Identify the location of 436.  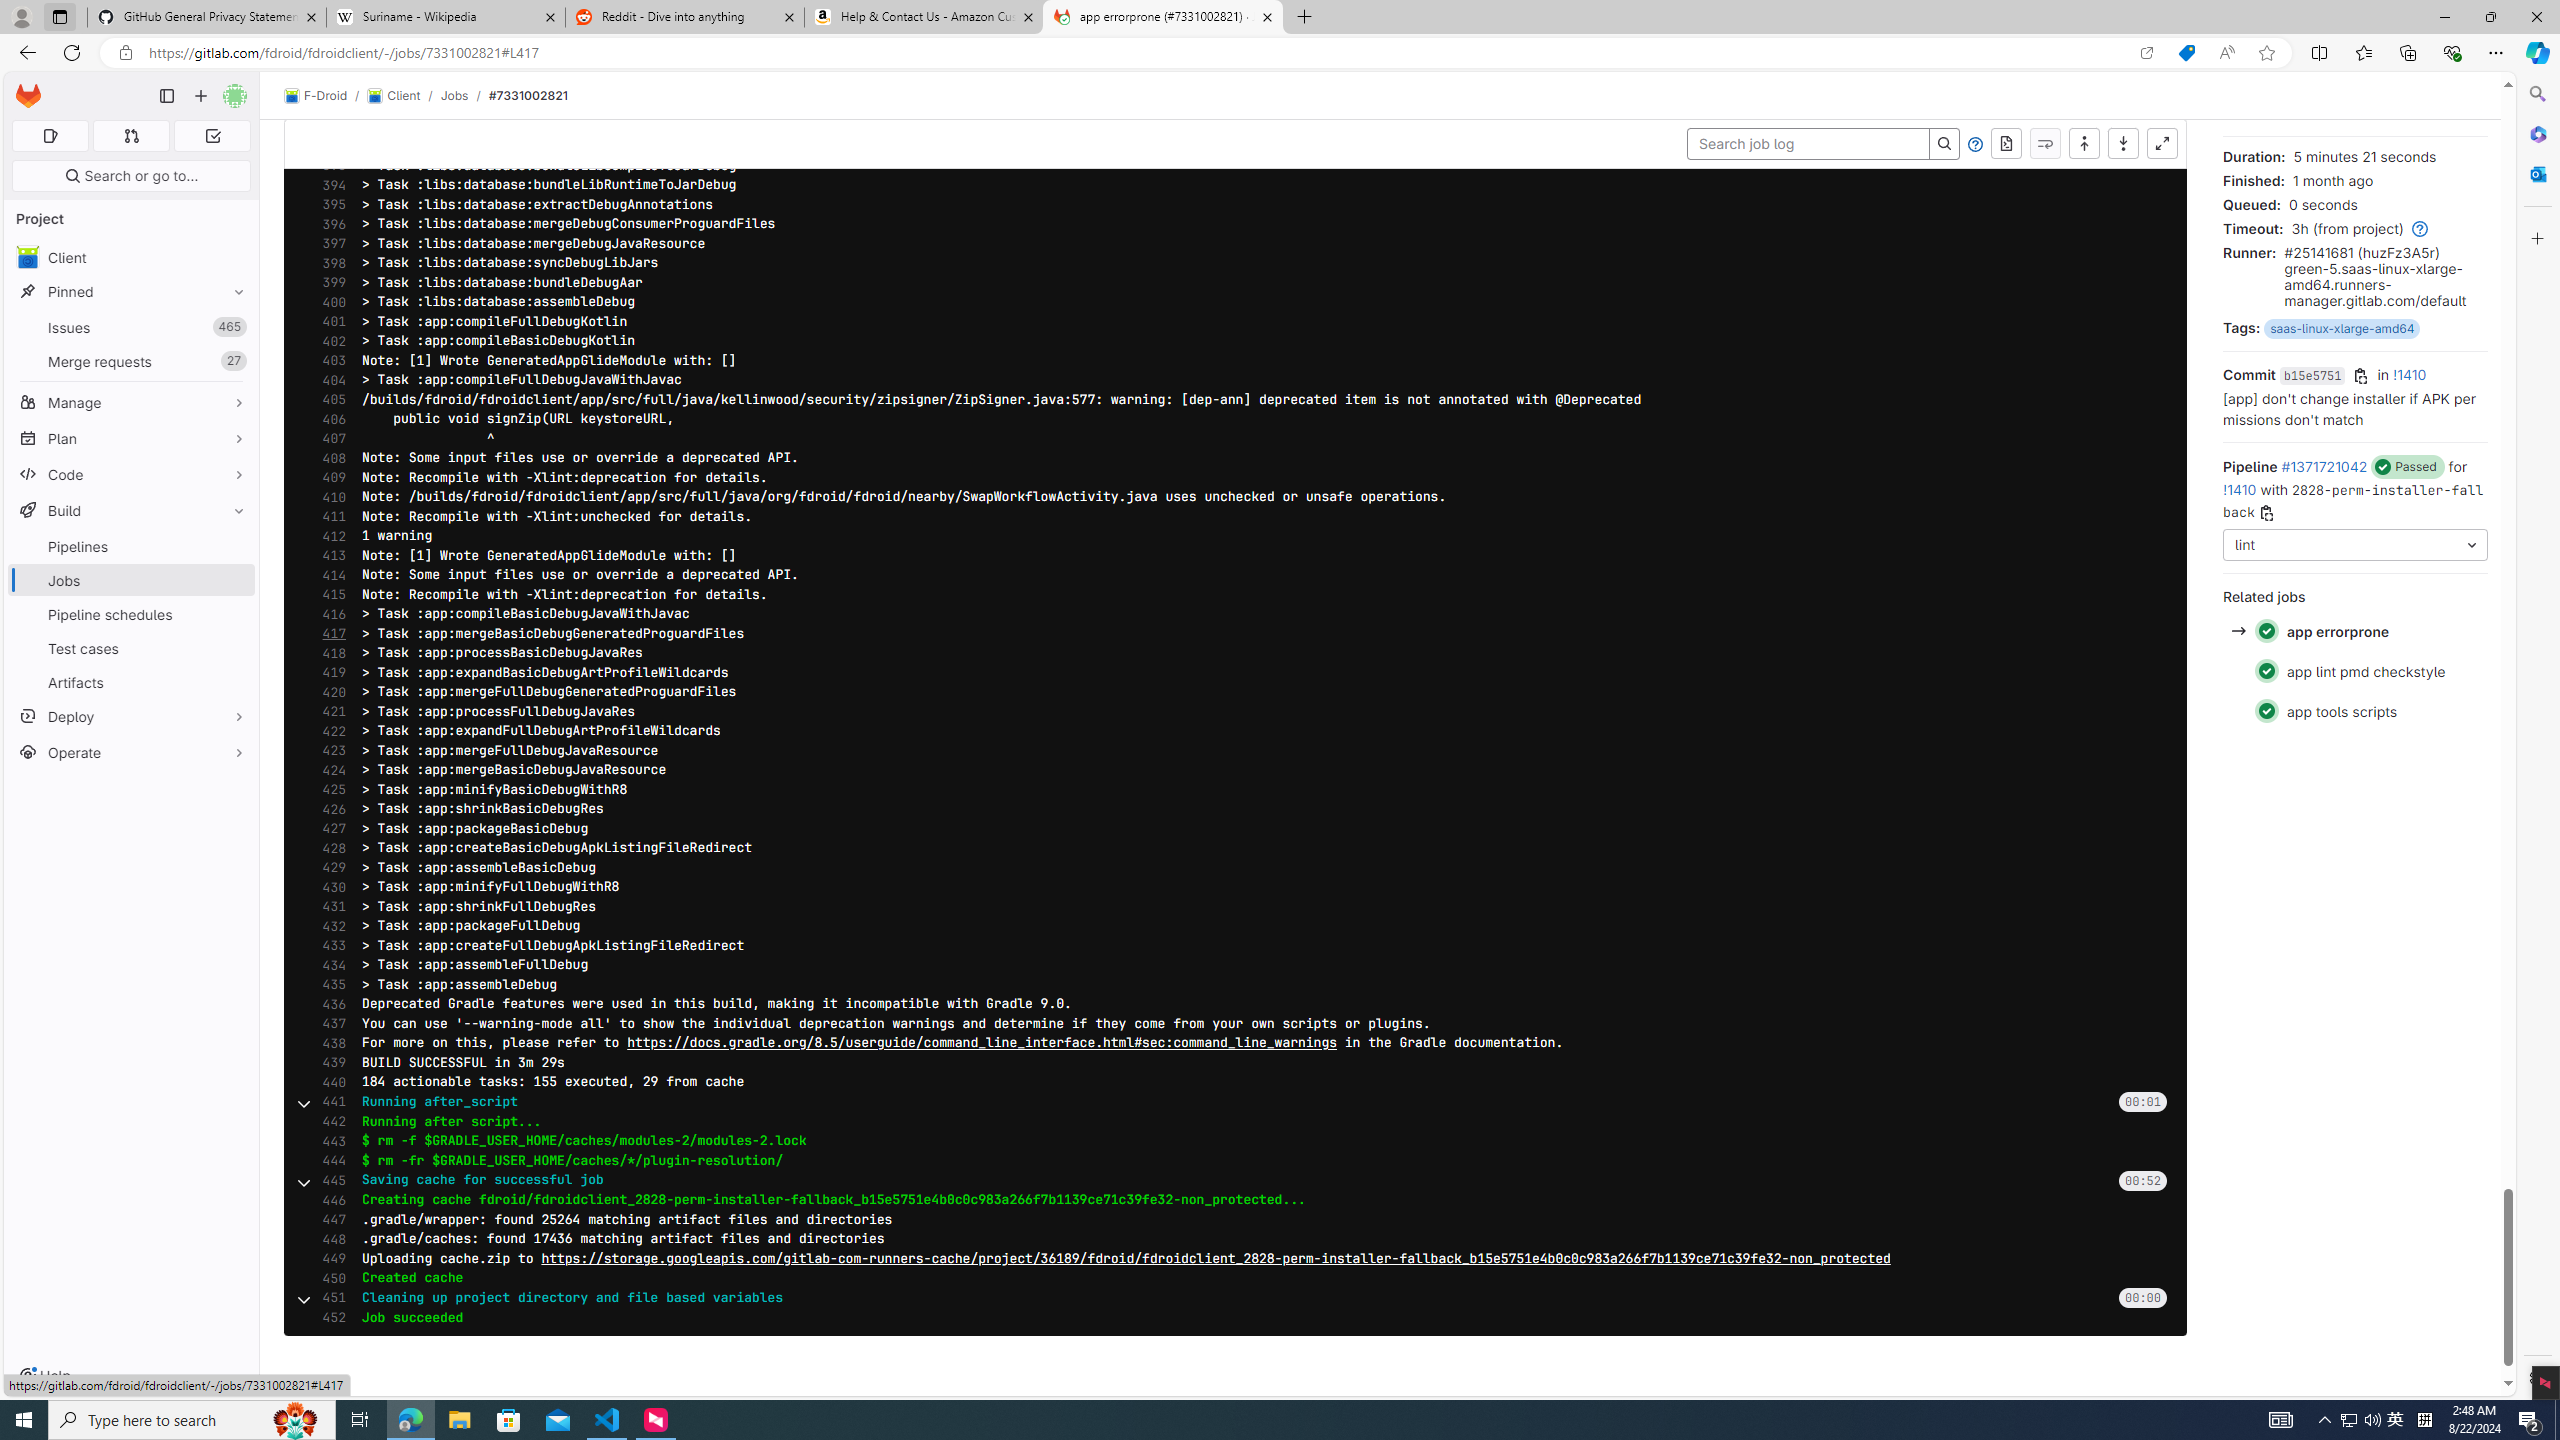
(328, 1004).